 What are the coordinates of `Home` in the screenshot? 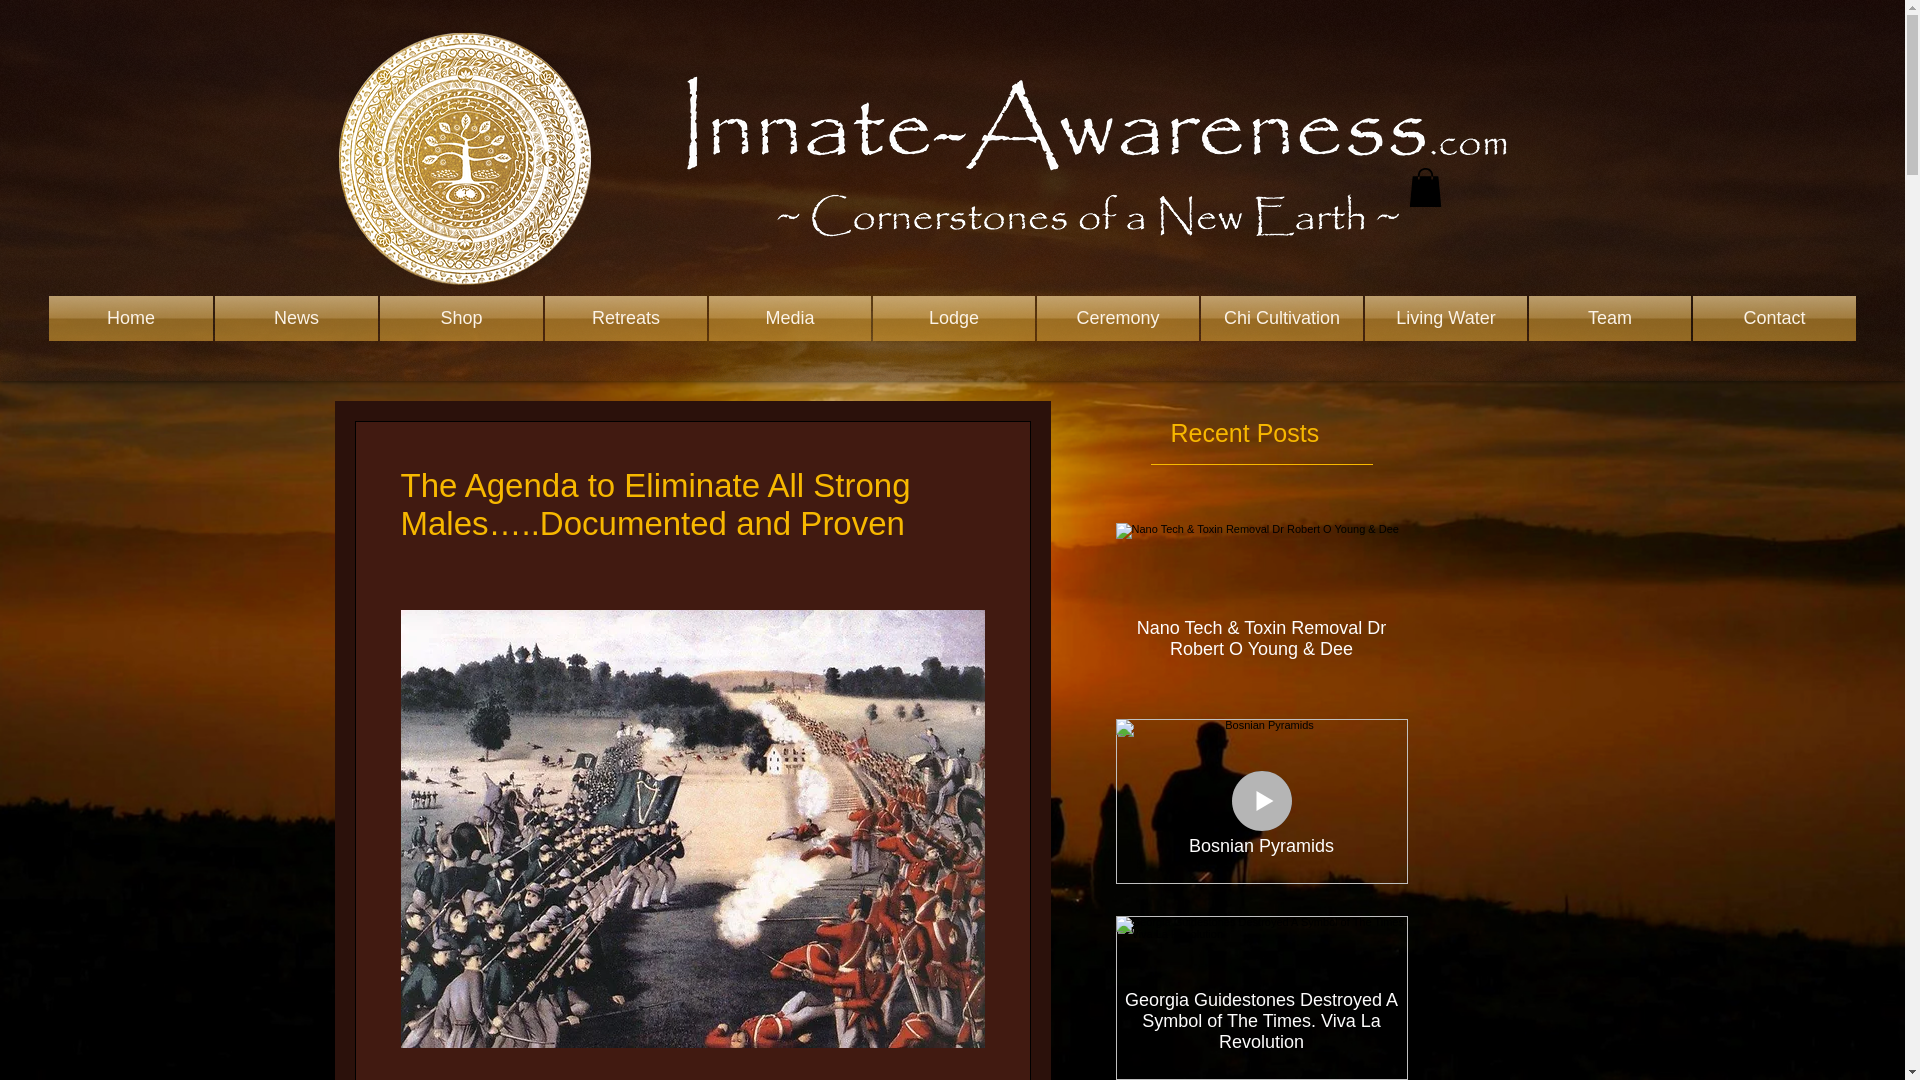 It's located at (131, 318).